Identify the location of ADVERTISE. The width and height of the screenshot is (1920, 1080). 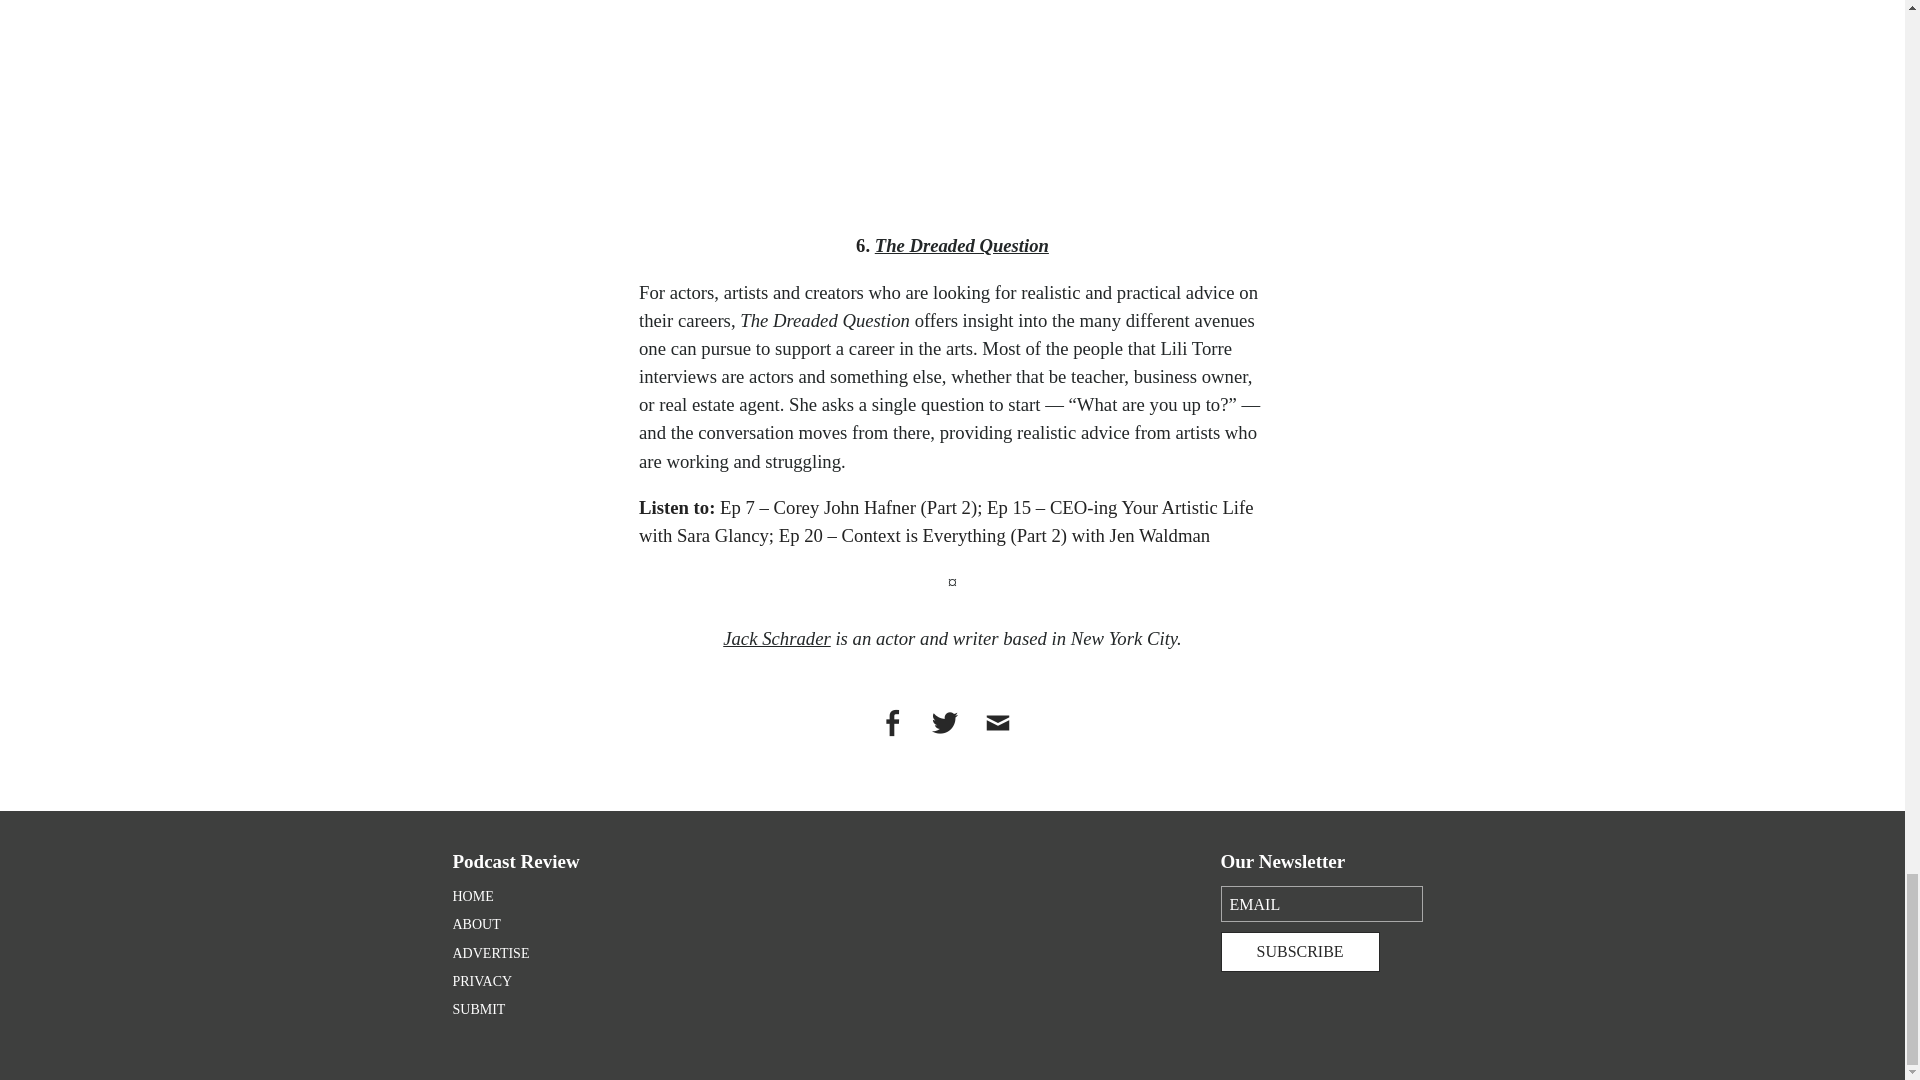
(490, 954).